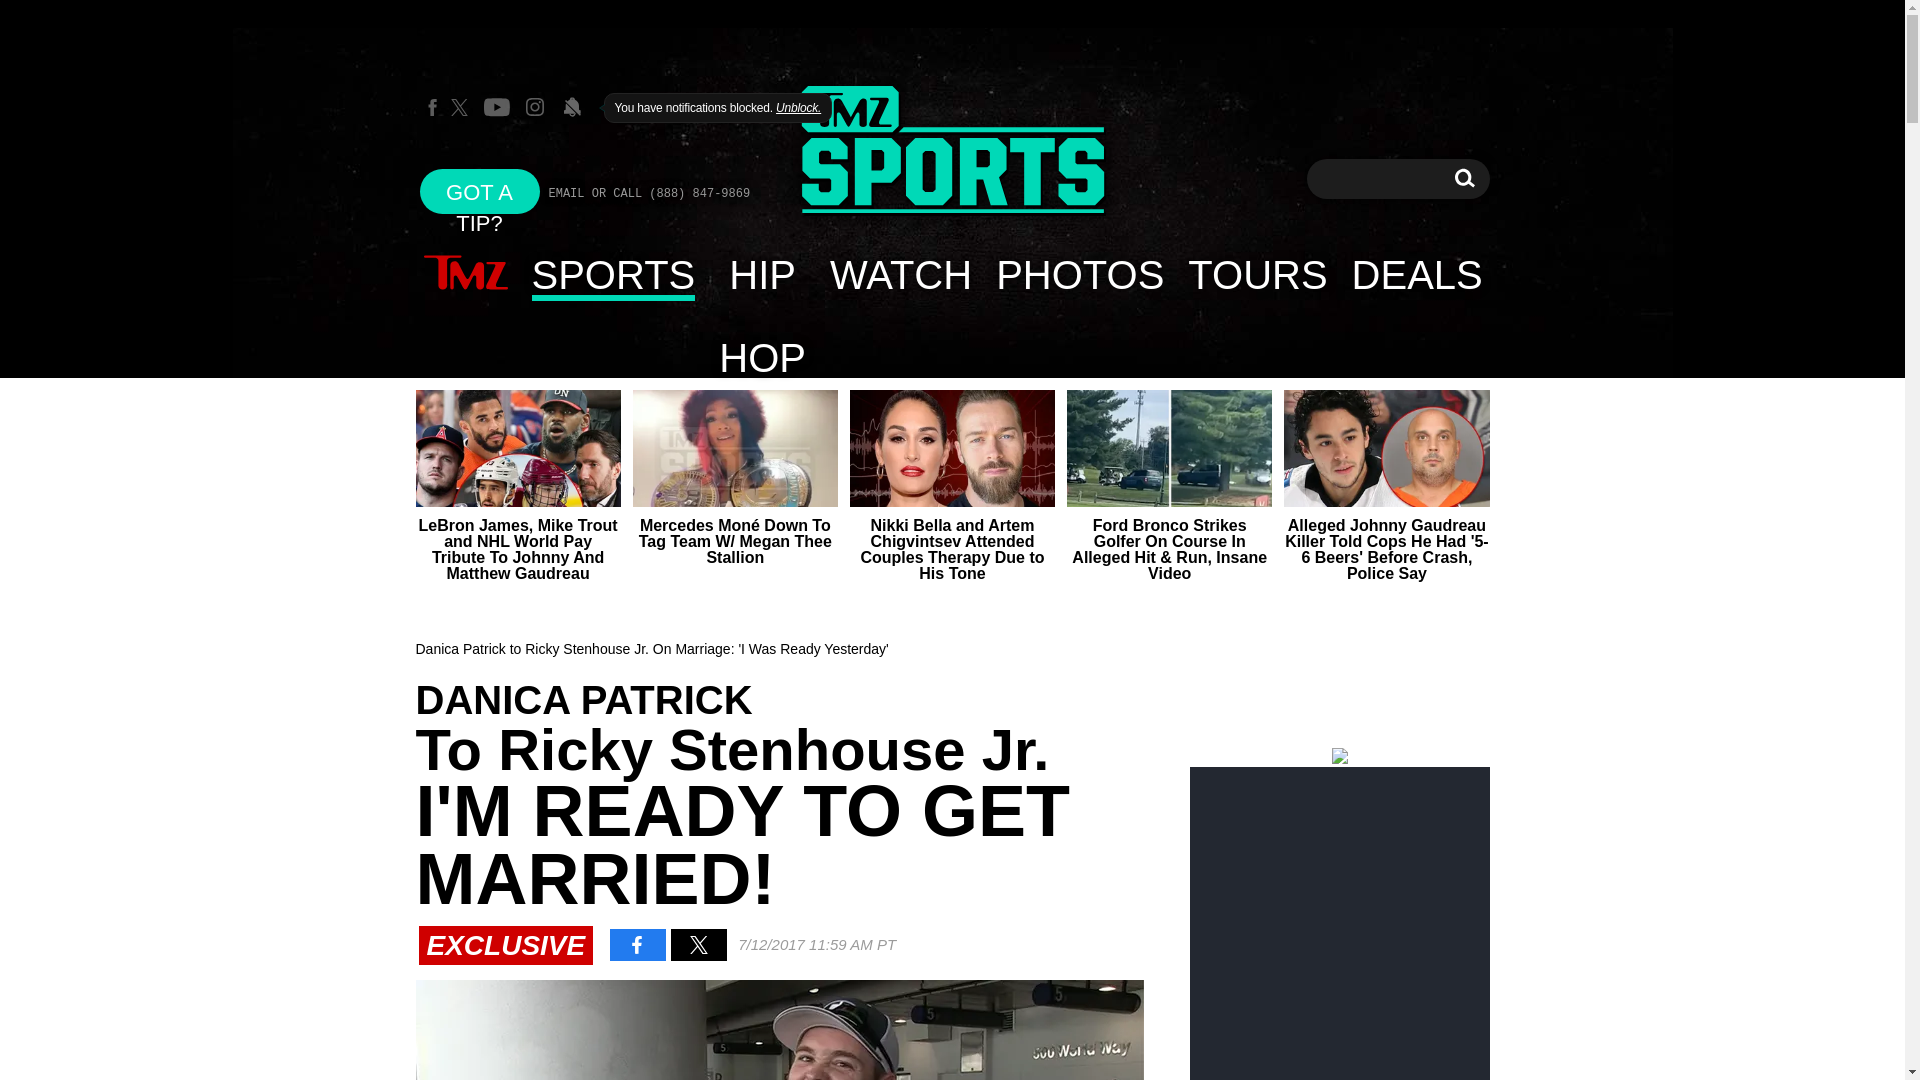  Describe the element at coordinates (1464, 178) in the screenshot. I see `Skip to main content` at that location.